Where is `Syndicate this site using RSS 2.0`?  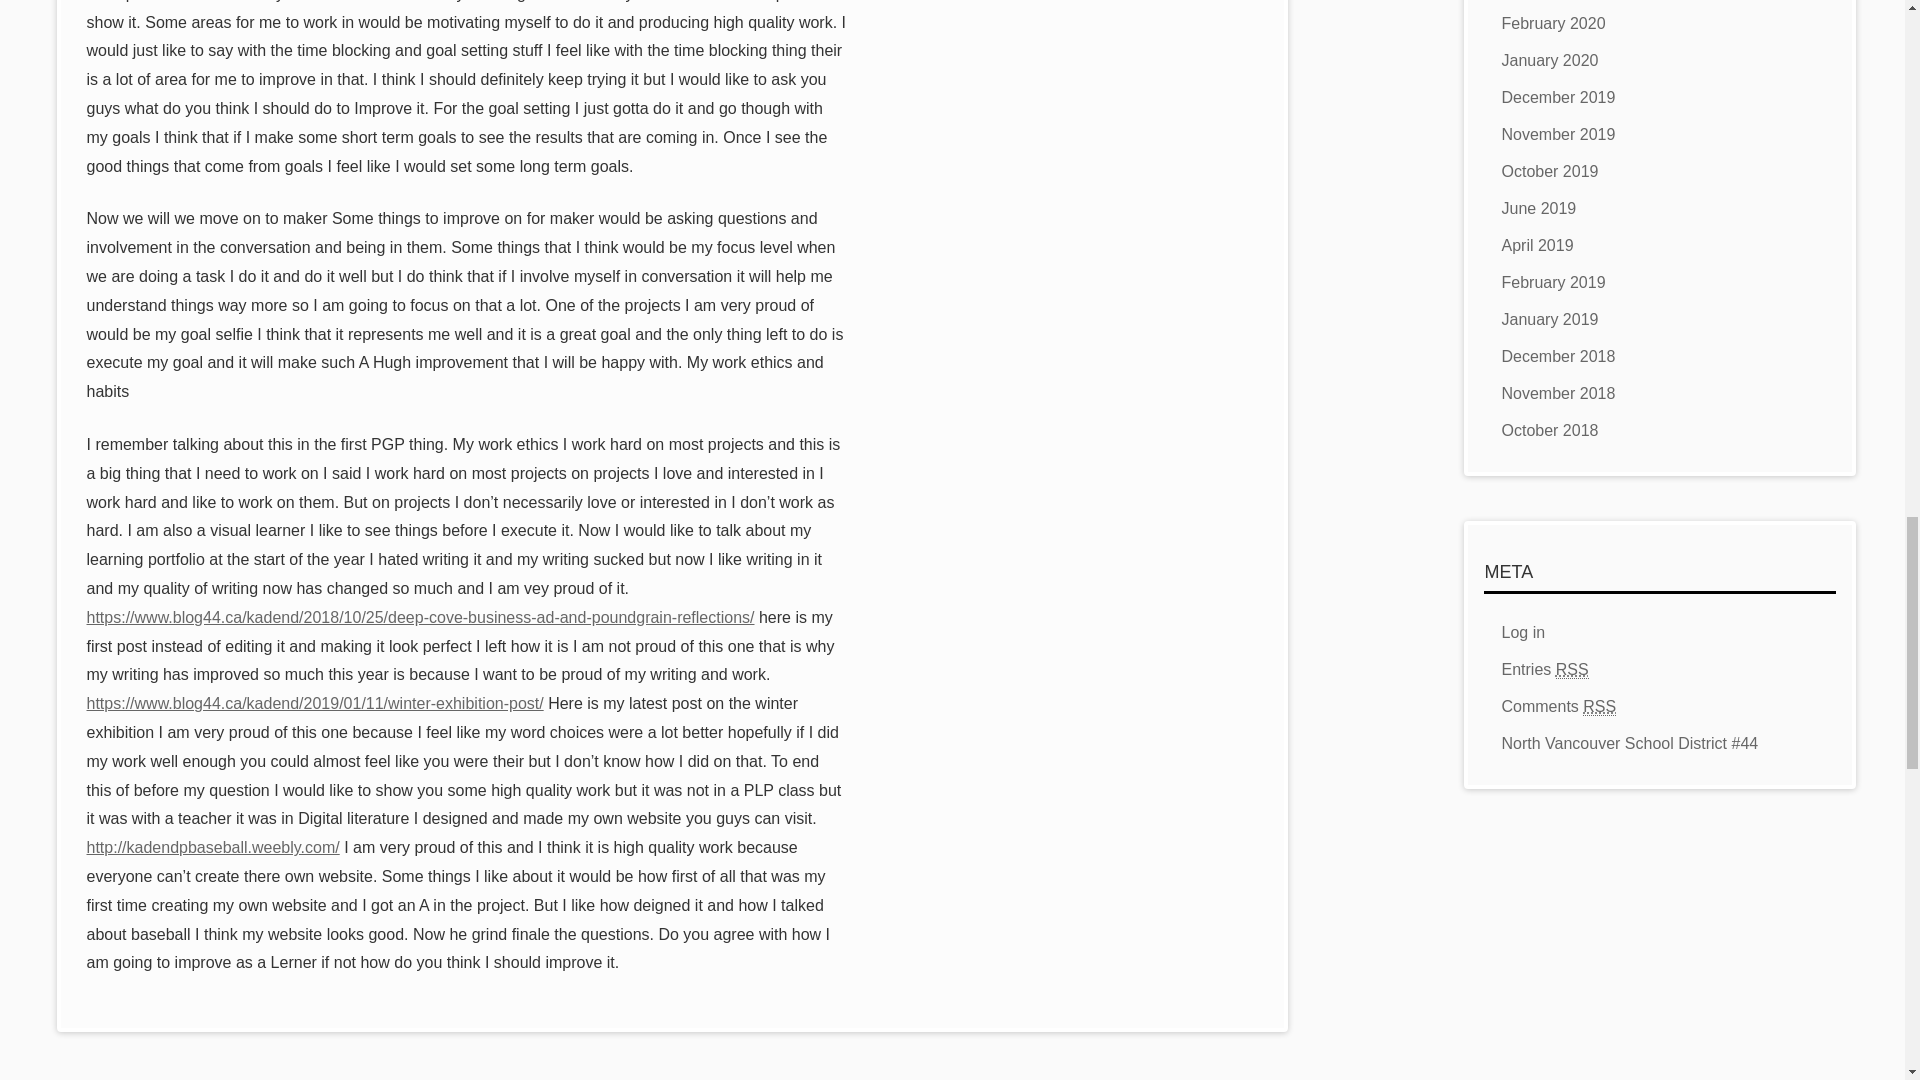
Syndicate this site using RSS 2.0 is located at coordinates (1544, 670).